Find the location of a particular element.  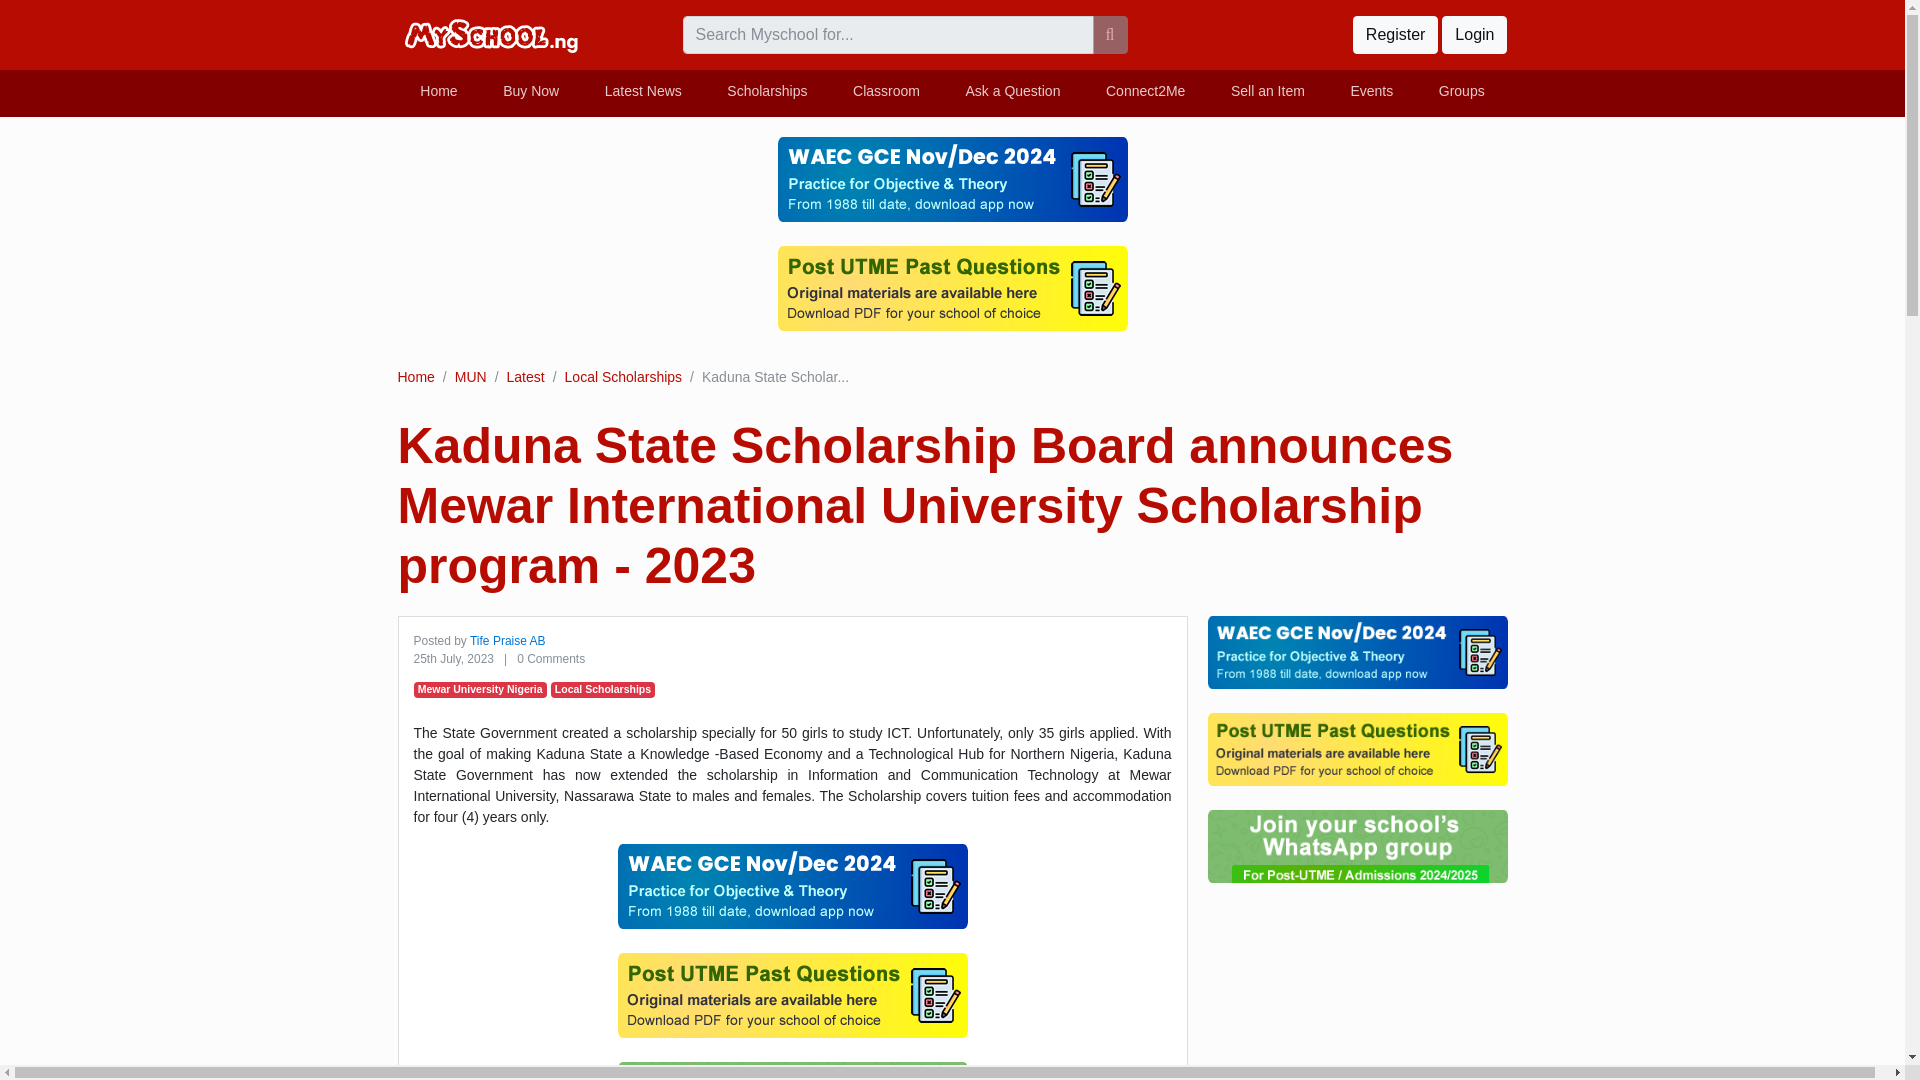

Buy Now is located at coordinates (530, 93).